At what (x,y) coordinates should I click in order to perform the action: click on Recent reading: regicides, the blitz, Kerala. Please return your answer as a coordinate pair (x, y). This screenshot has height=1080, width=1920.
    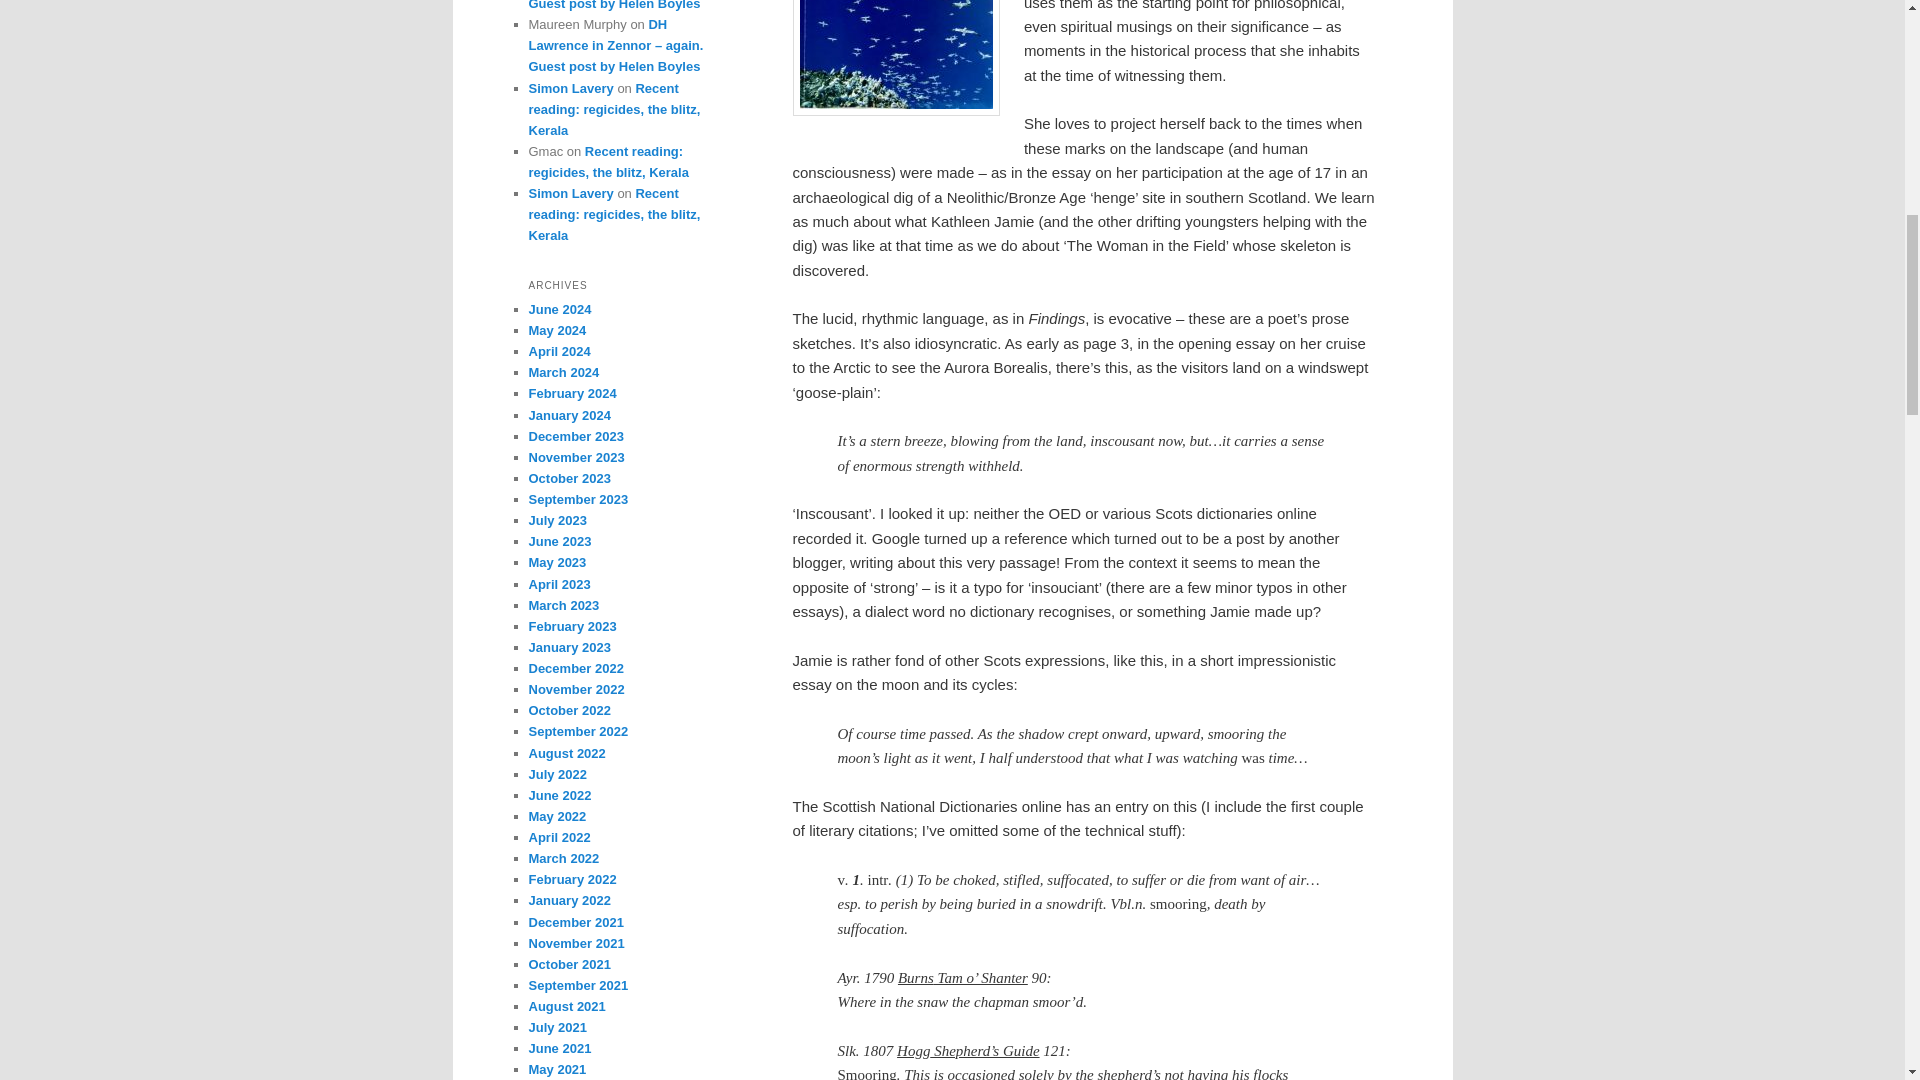
    Looking at the image, I should click on (614, 110).